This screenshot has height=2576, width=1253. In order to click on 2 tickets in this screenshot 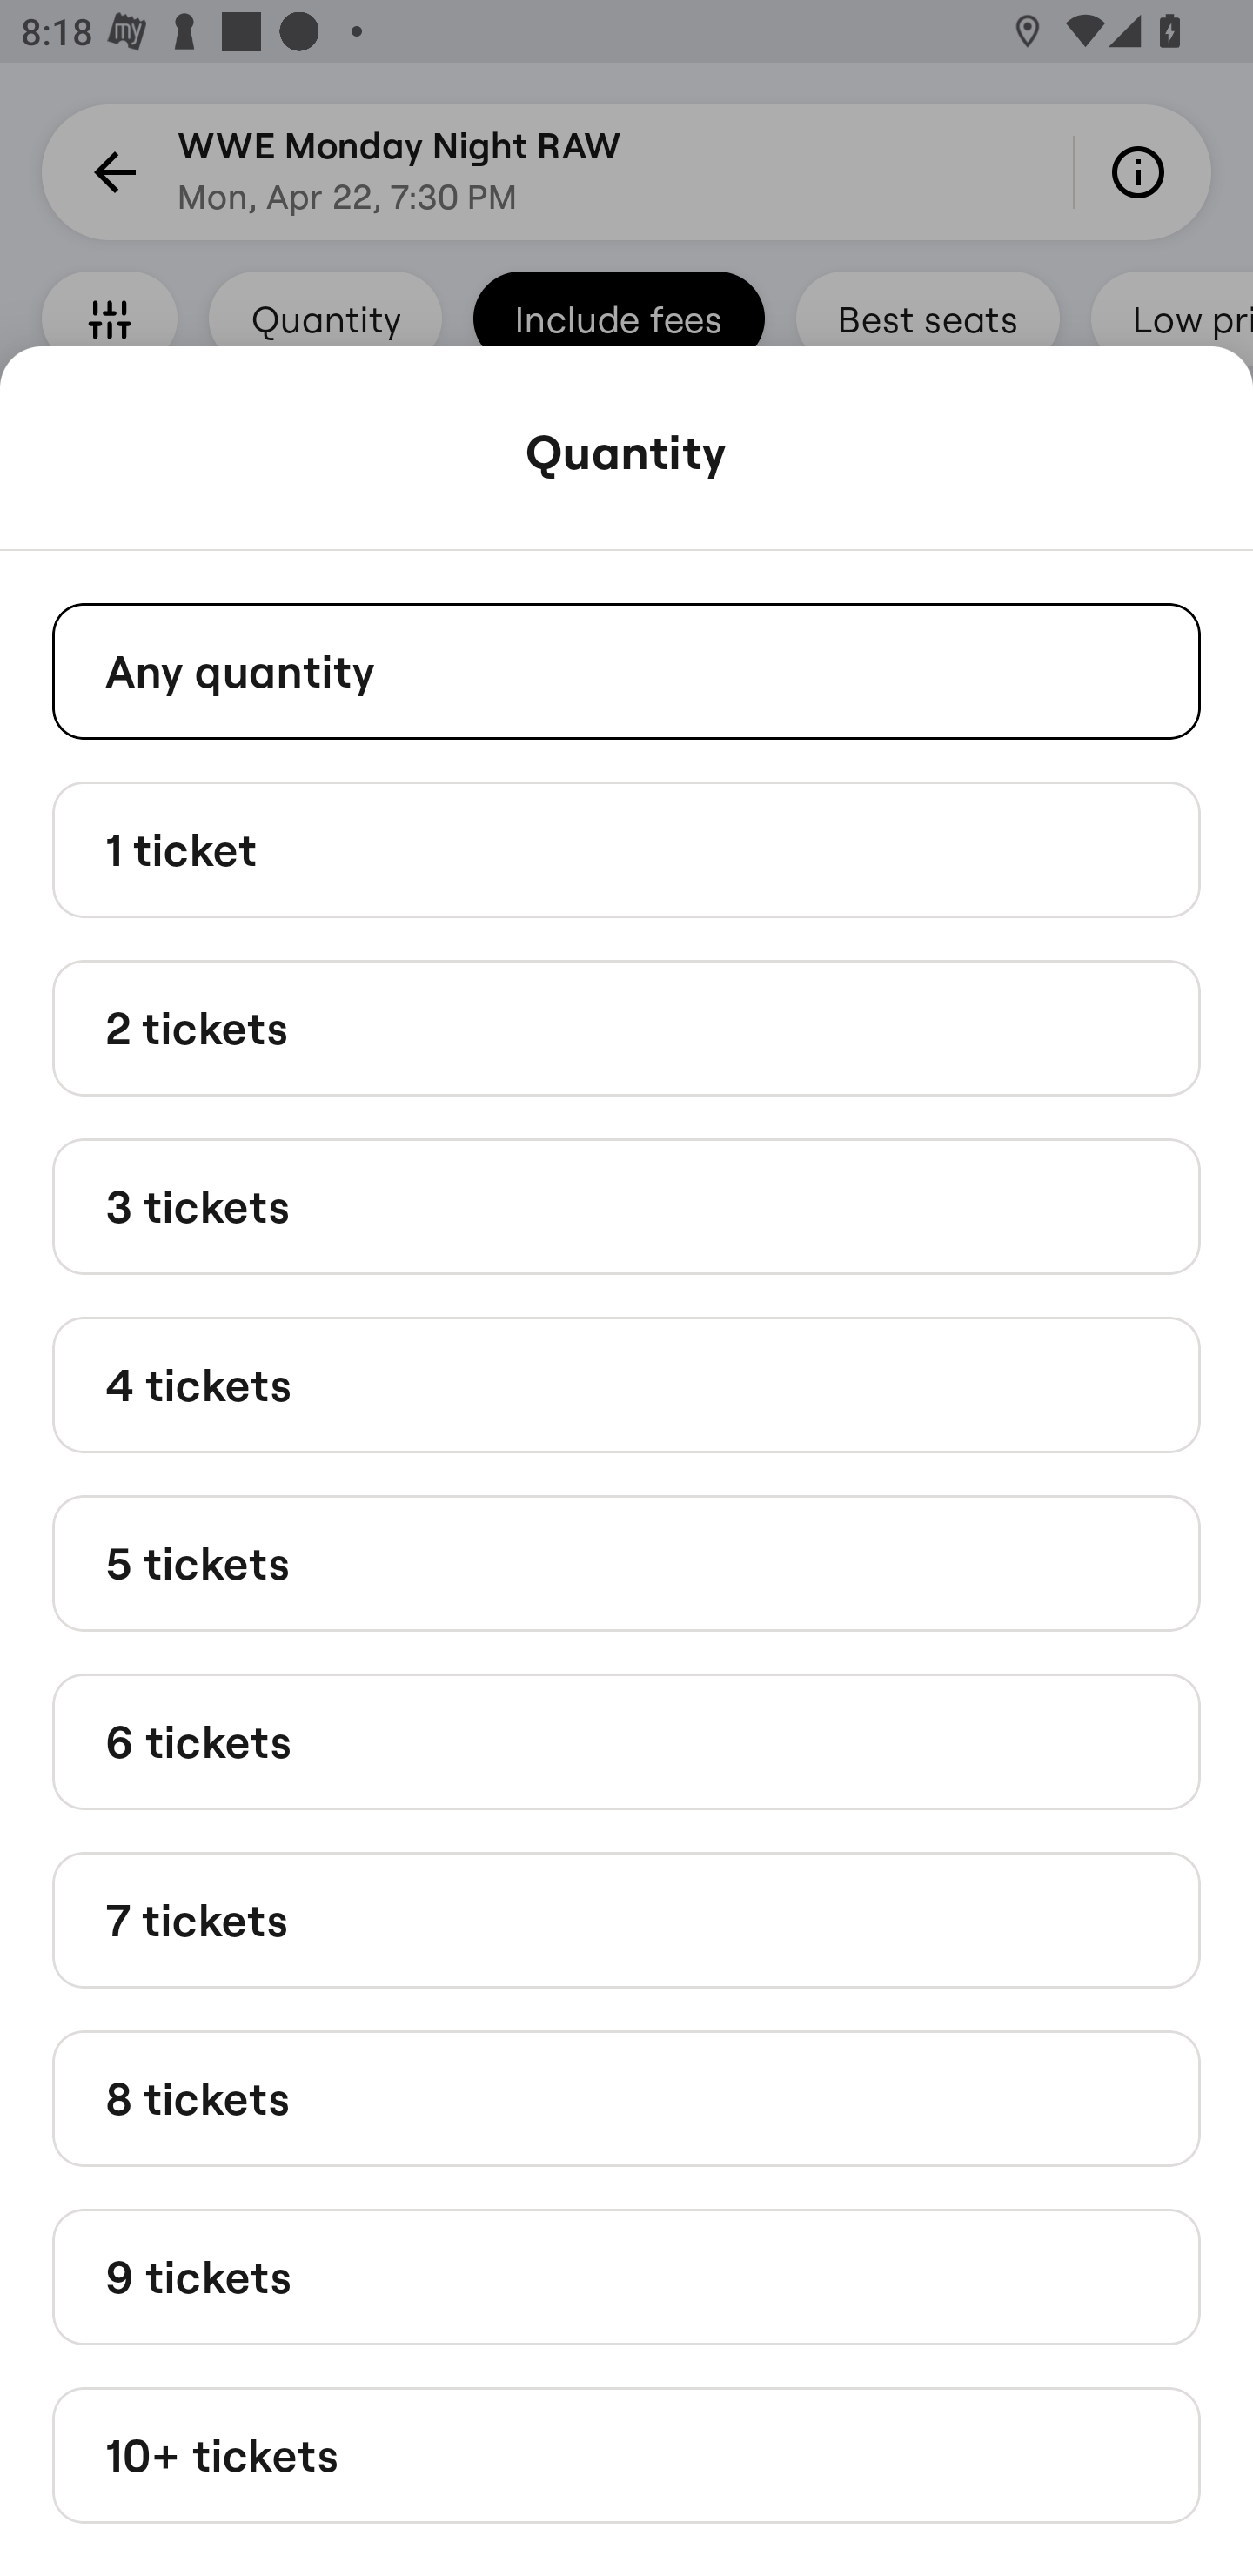, I will do `click(626, 1029)`.